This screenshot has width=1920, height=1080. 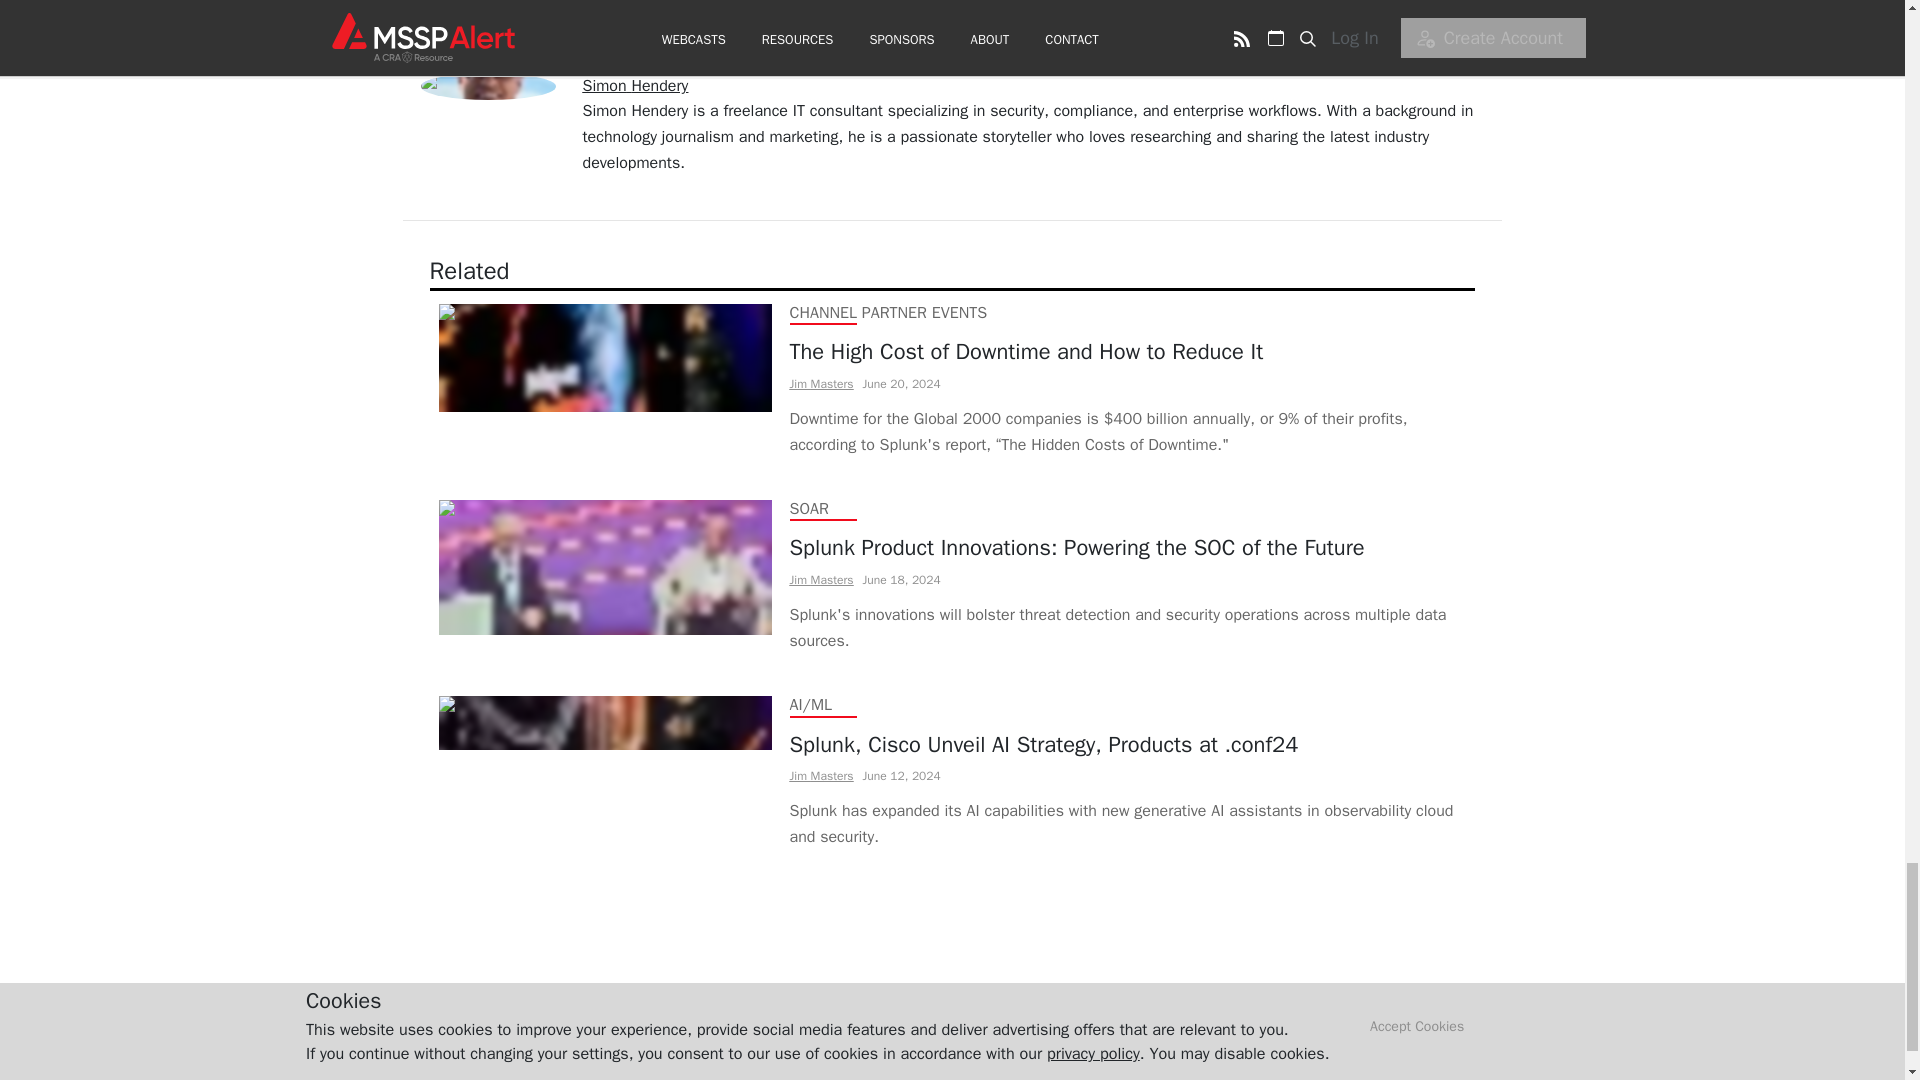 What do you see at coordinates (822, 776) in the screenshot?
I see `Jim Masters` at bounding box center [822, 776].